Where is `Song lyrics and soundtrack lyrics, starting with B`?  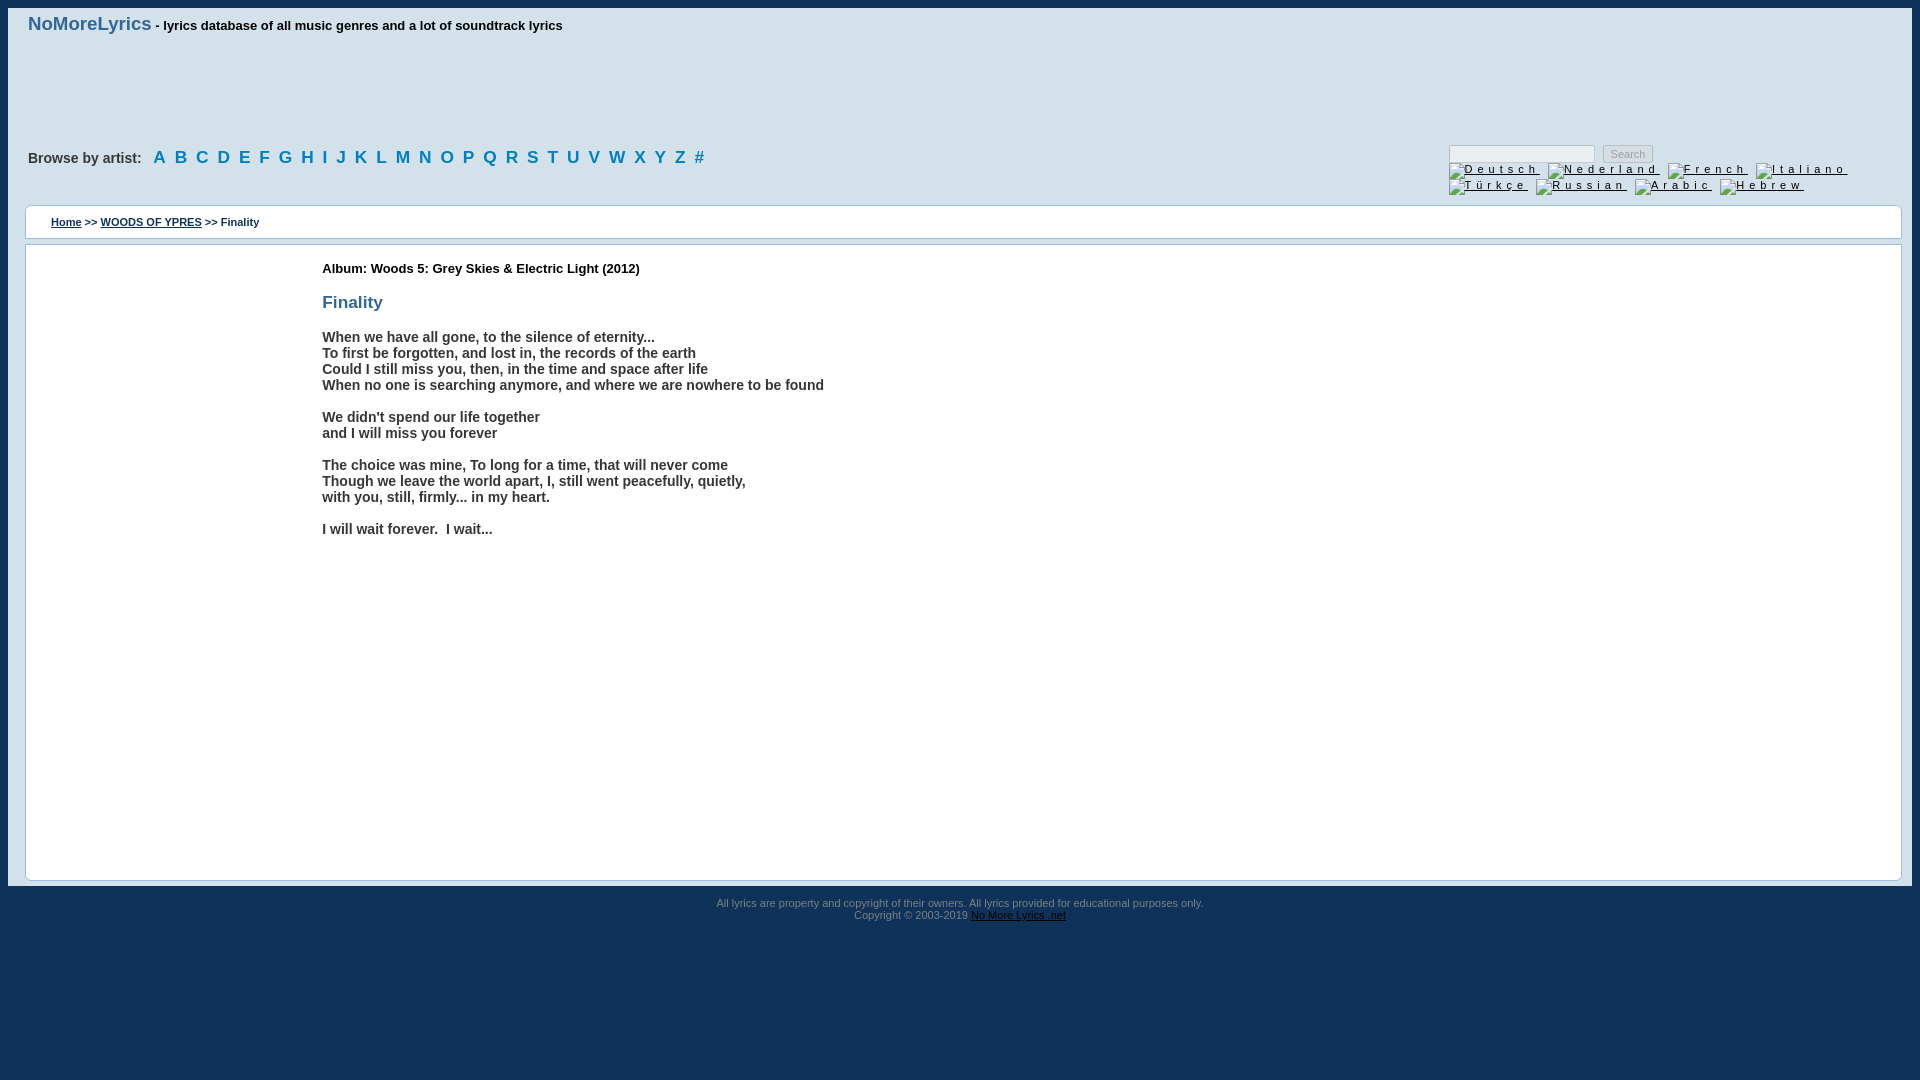
Song lyrics and soundtrack lyrics, starting with B is located at coordinates (184, 156).